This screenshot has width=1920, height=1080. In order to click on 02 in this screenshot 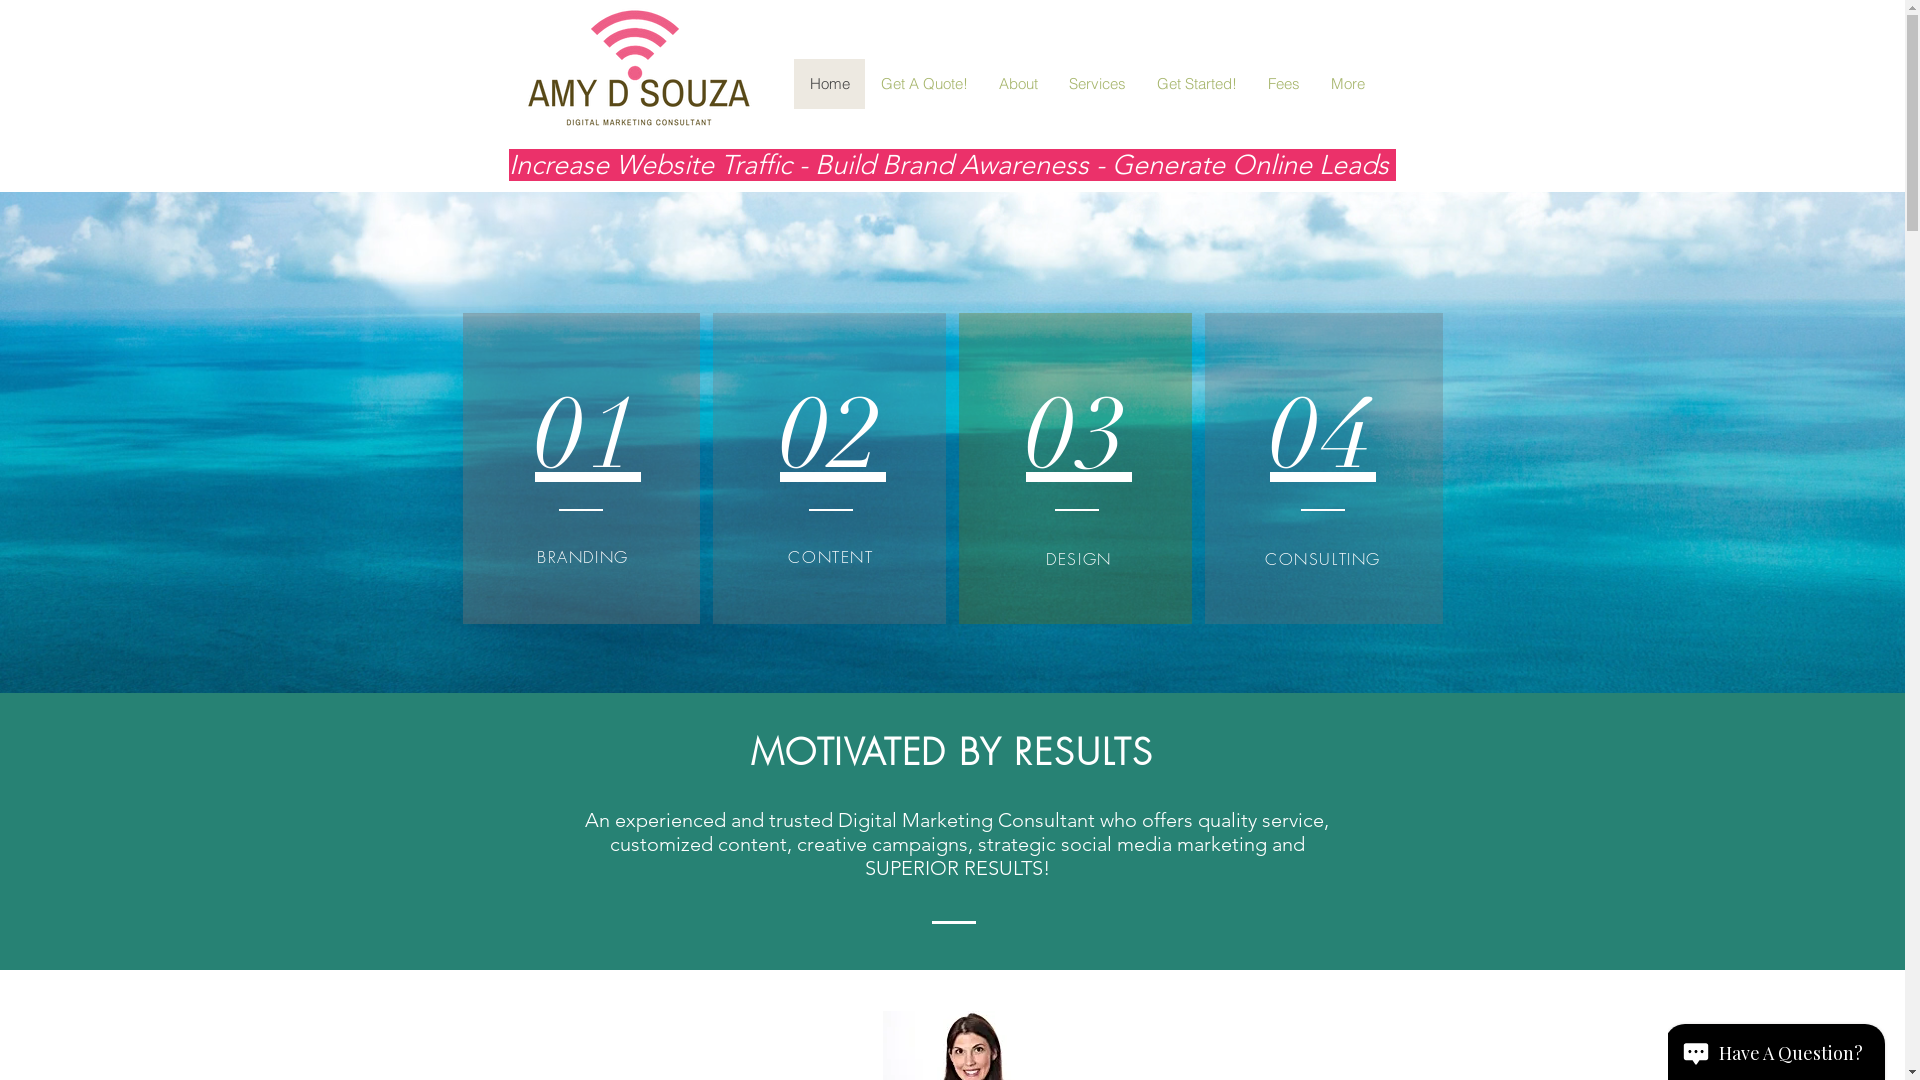, I will do `click(833, 426)`.